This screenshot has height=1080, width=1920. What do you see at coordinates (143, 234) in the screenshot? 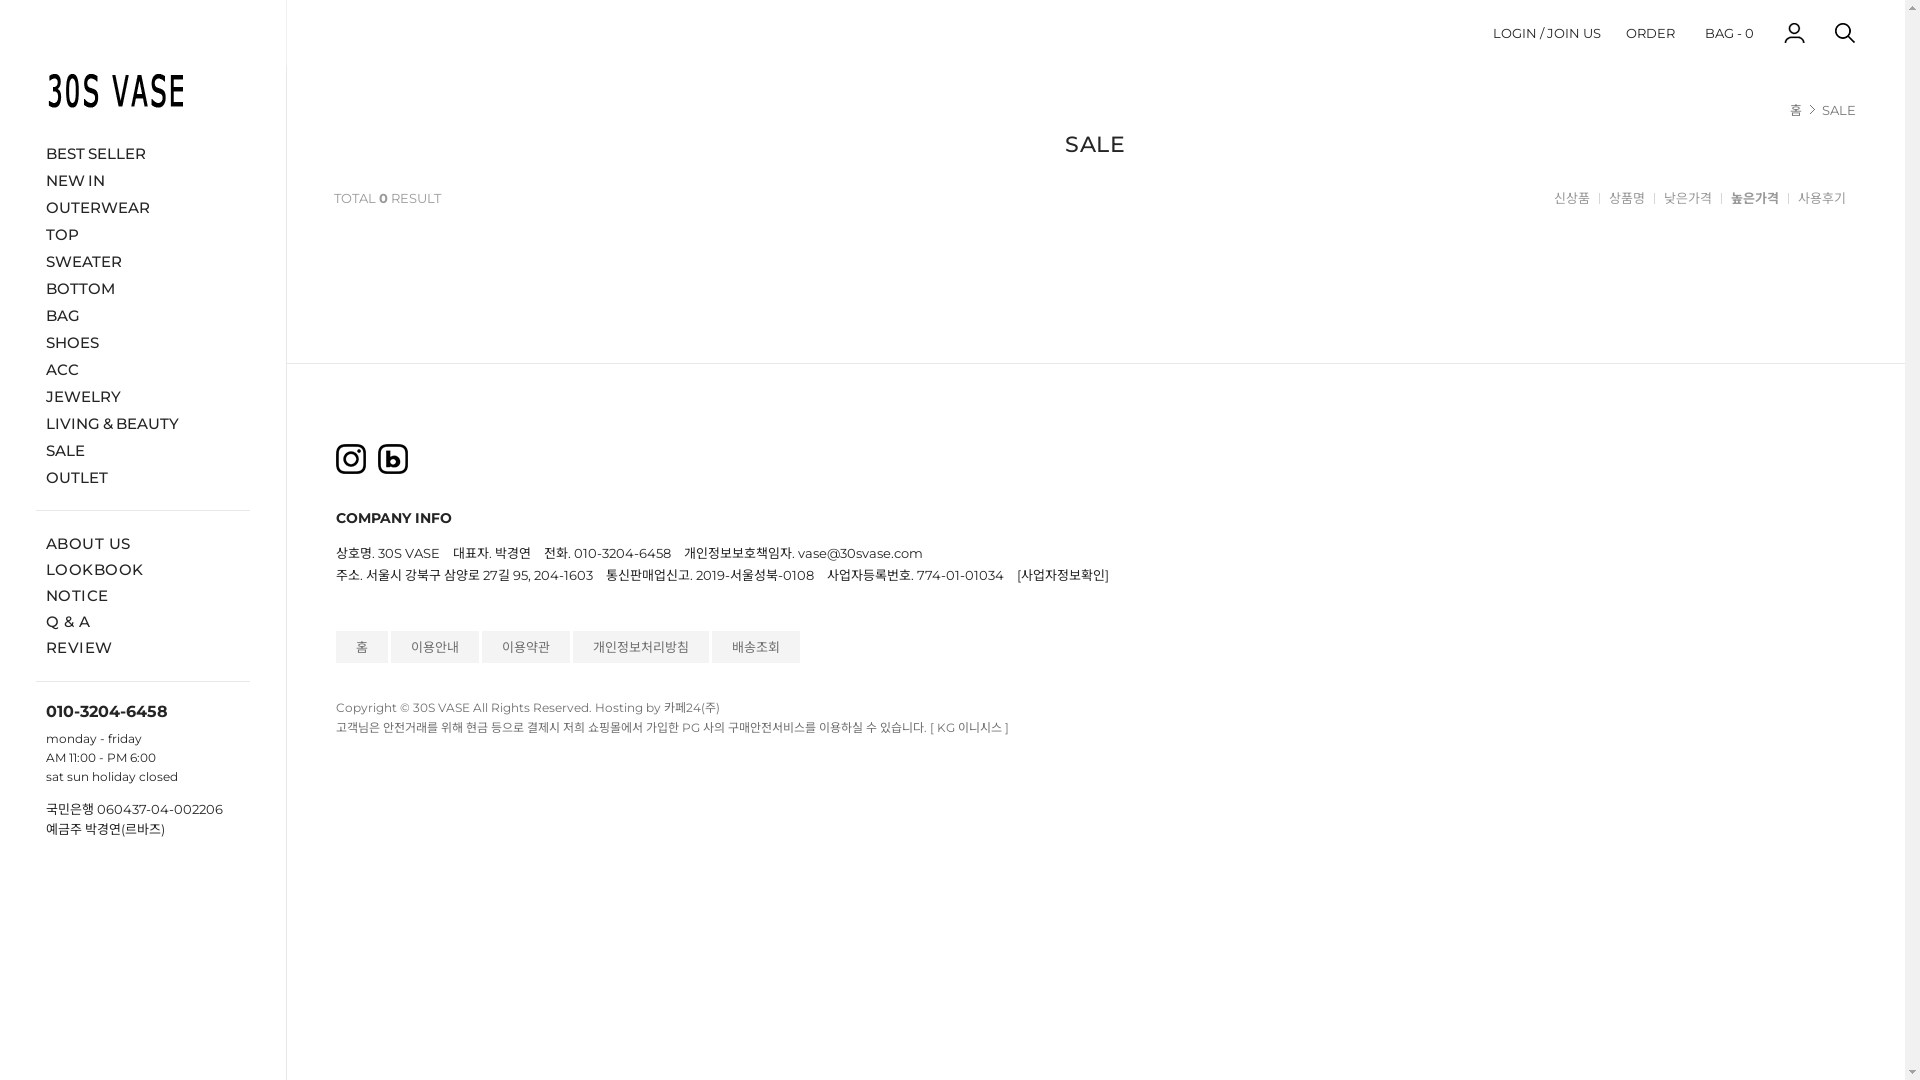
I see `TOP` at bounding box center [143, 234].